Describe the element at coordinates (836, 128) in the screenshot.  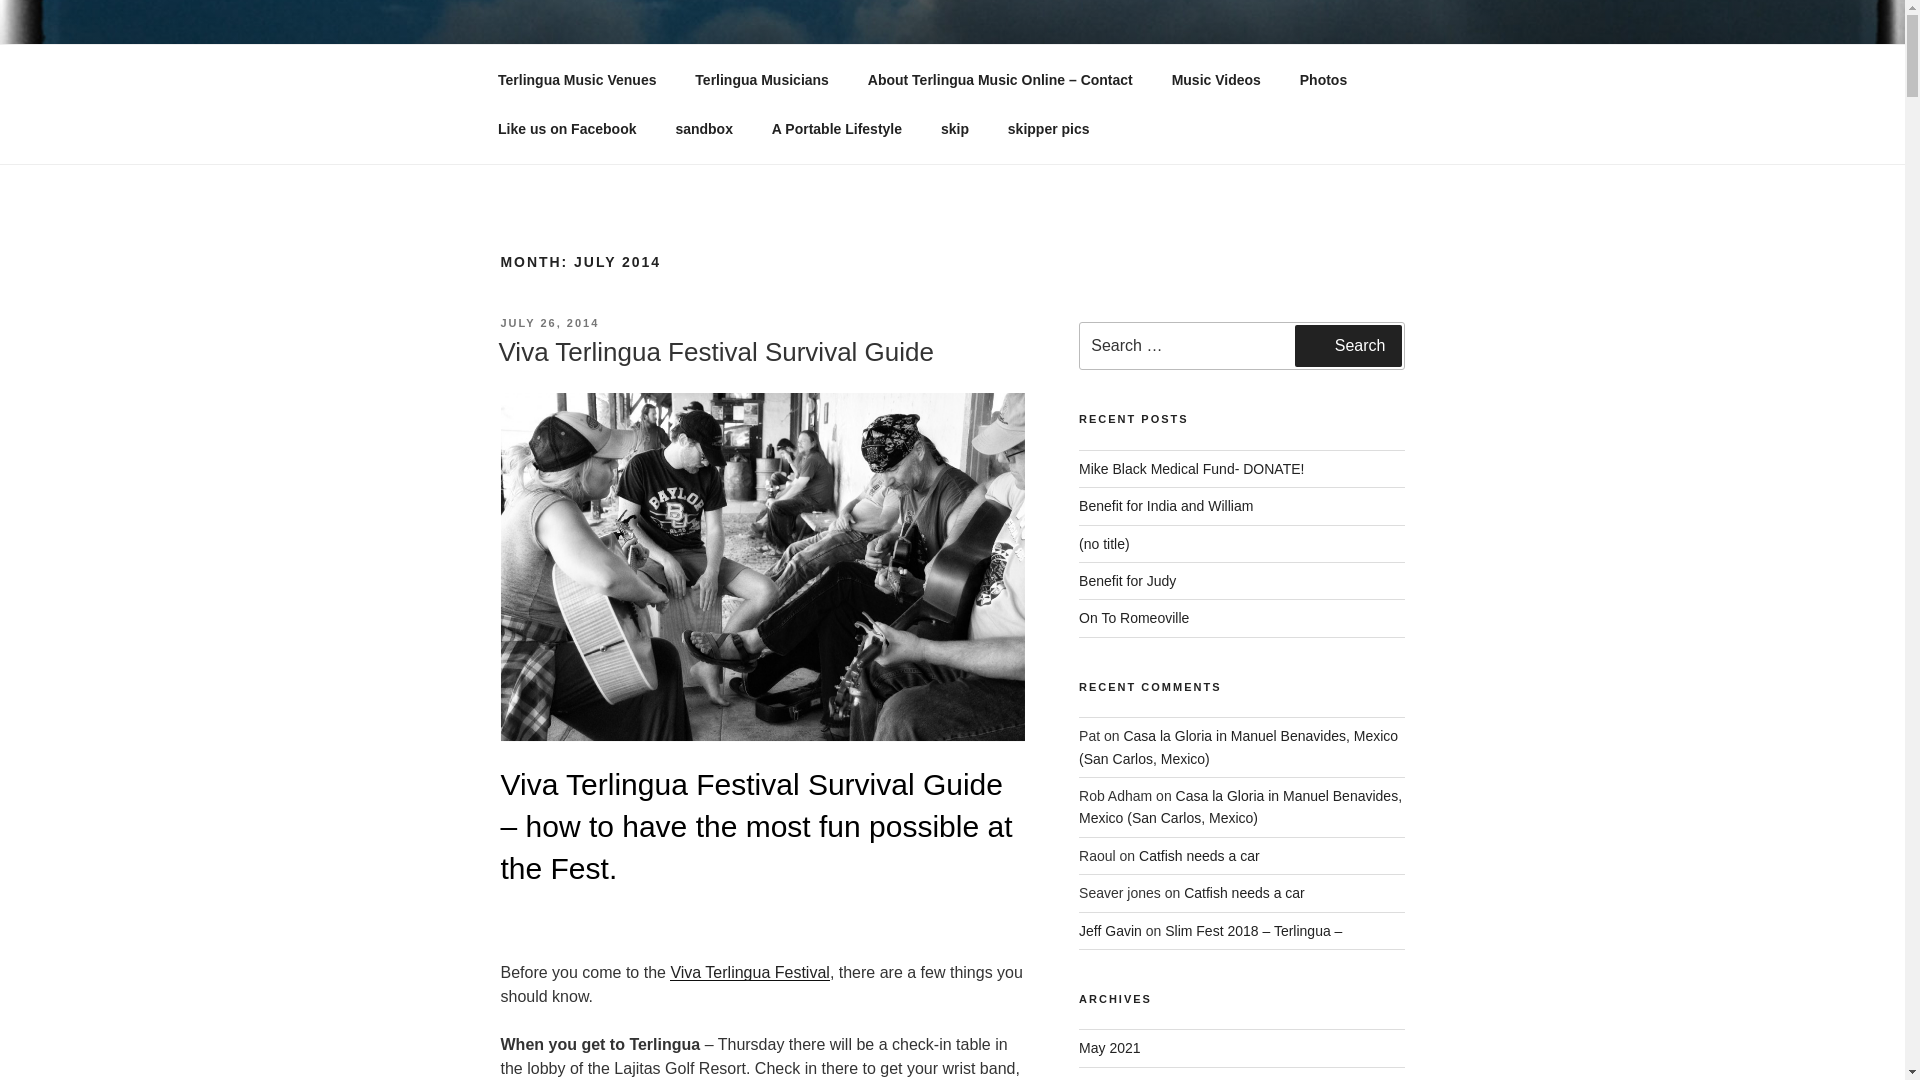
I see `A Portable Lifestyle` at that location.